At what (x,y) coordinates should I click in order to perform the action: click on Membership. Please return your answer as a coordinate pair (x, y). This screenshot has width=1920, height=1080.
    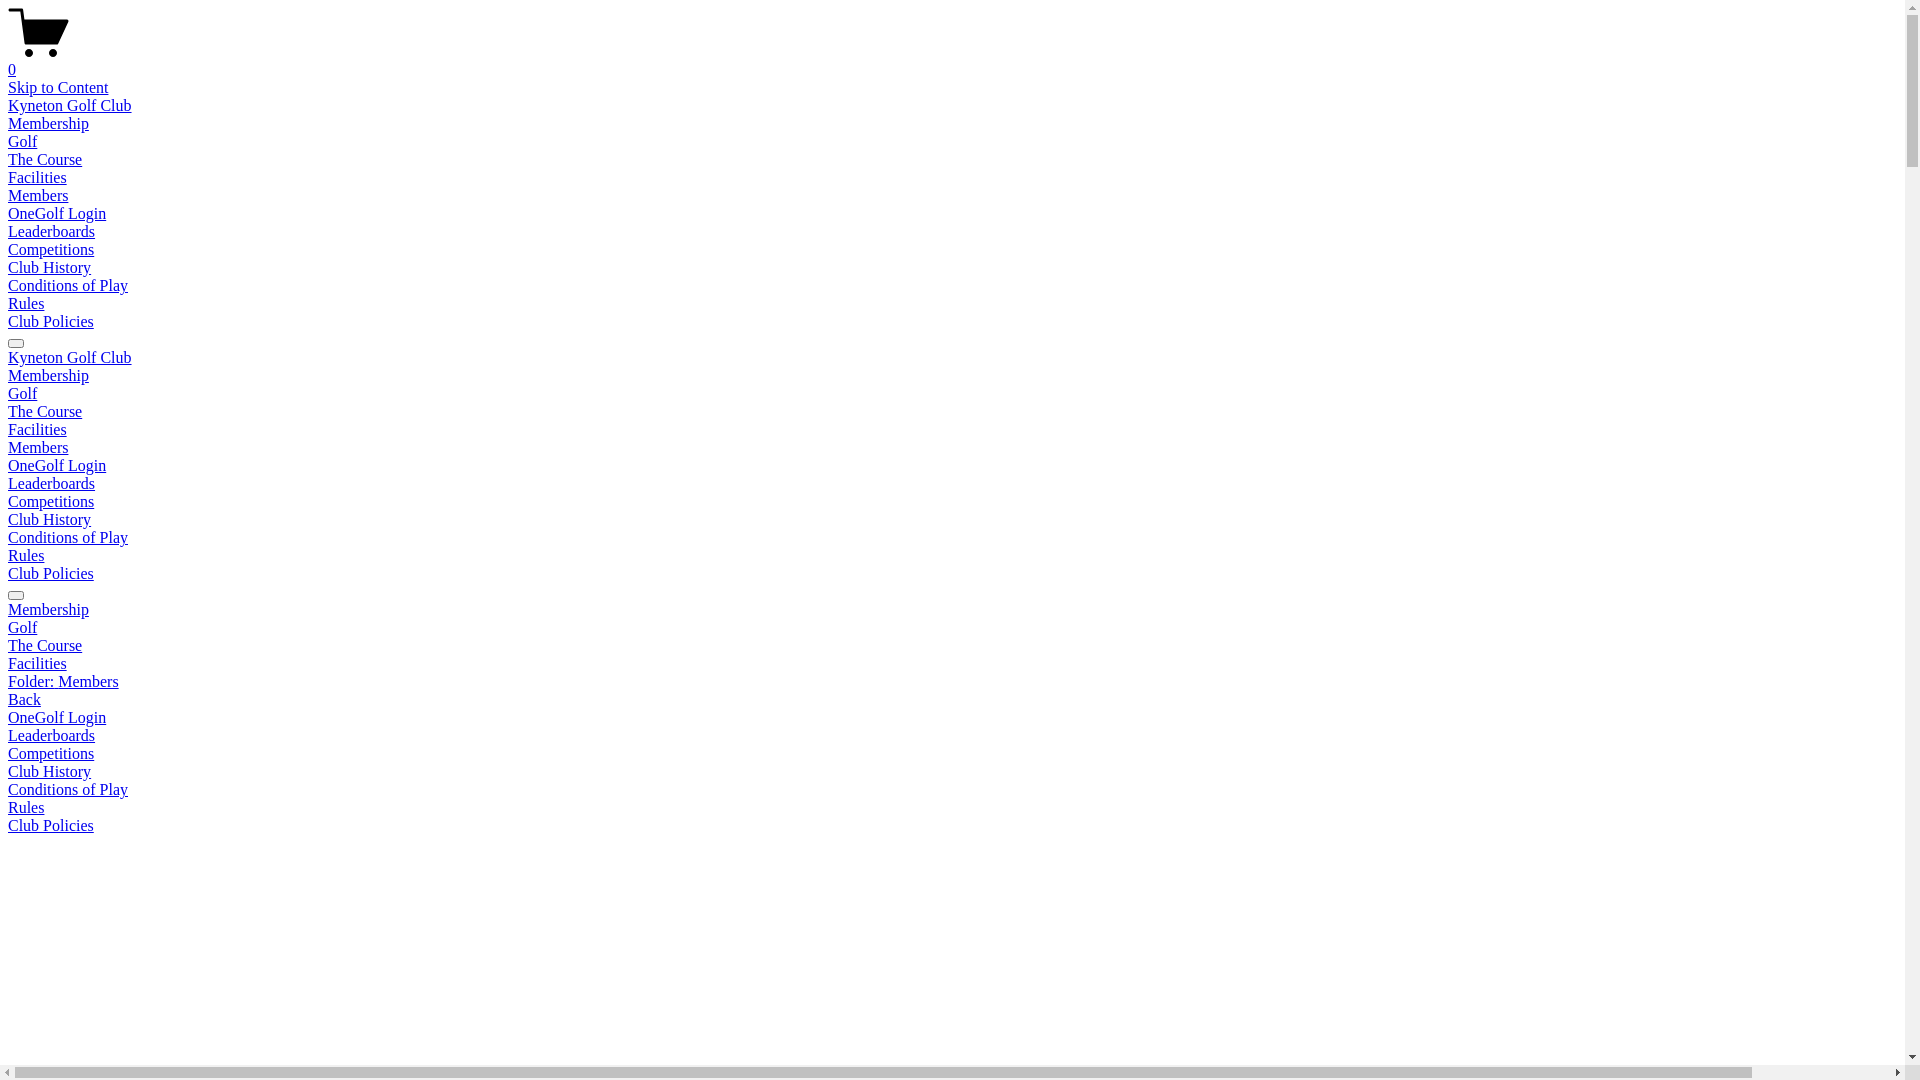
    Looking at the image, I should click on (48, 124).